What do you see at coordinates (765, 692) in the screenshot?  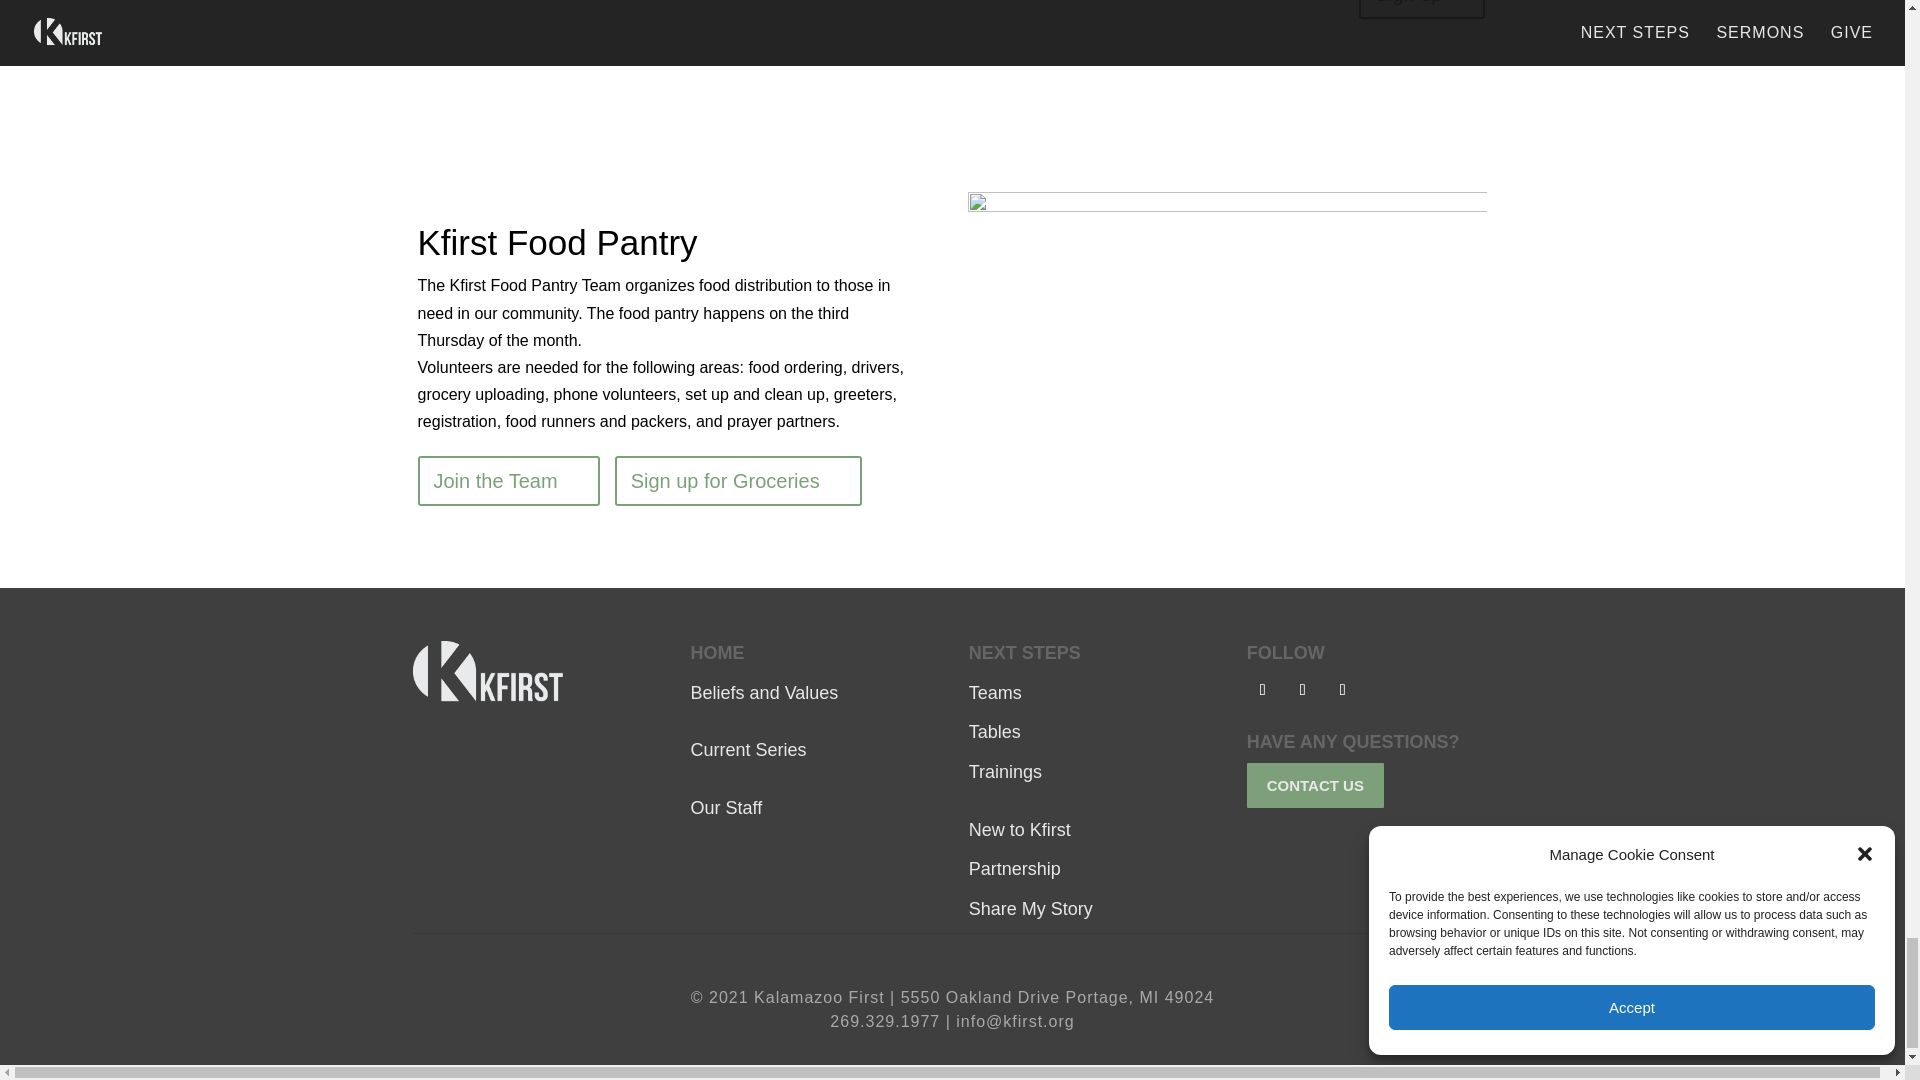 I see `Beliefs and Values` at bounding box center [765, 692].